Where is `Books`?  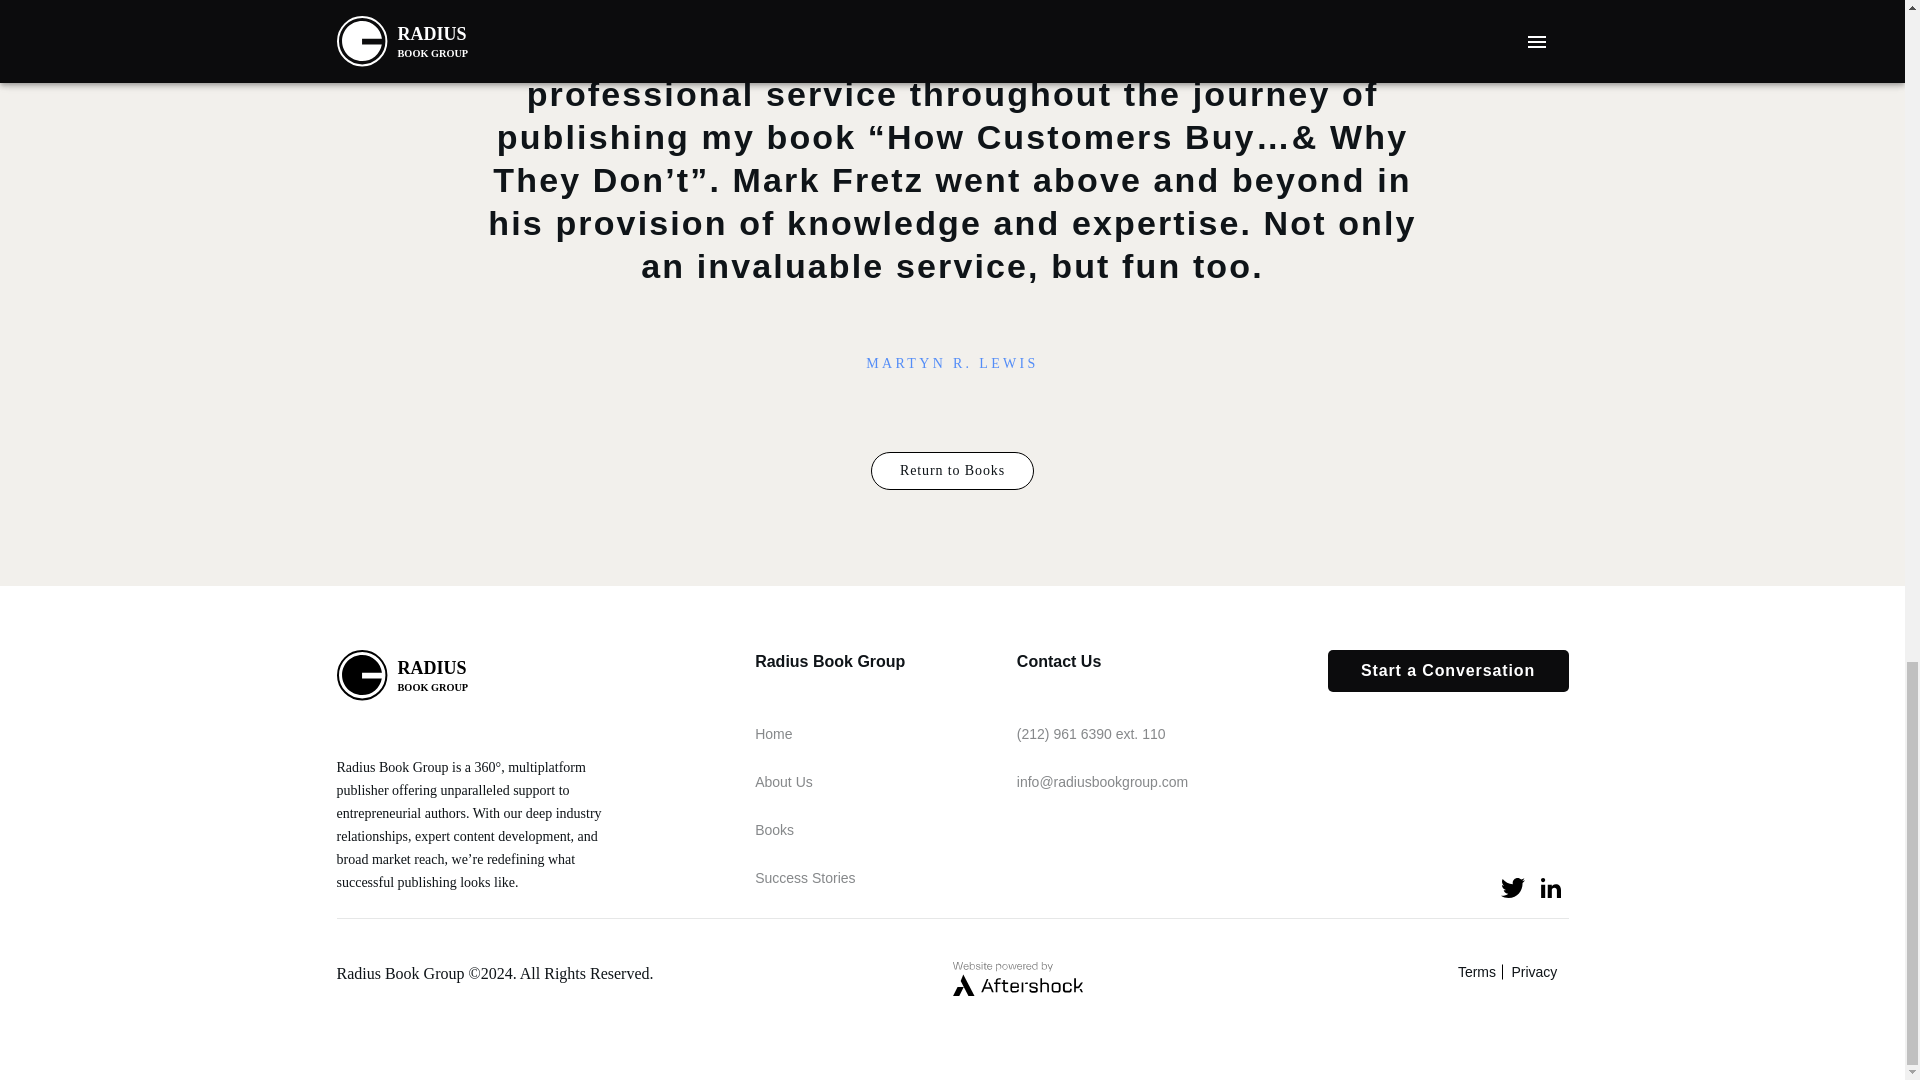 Books is located at coordinates (774, 830).